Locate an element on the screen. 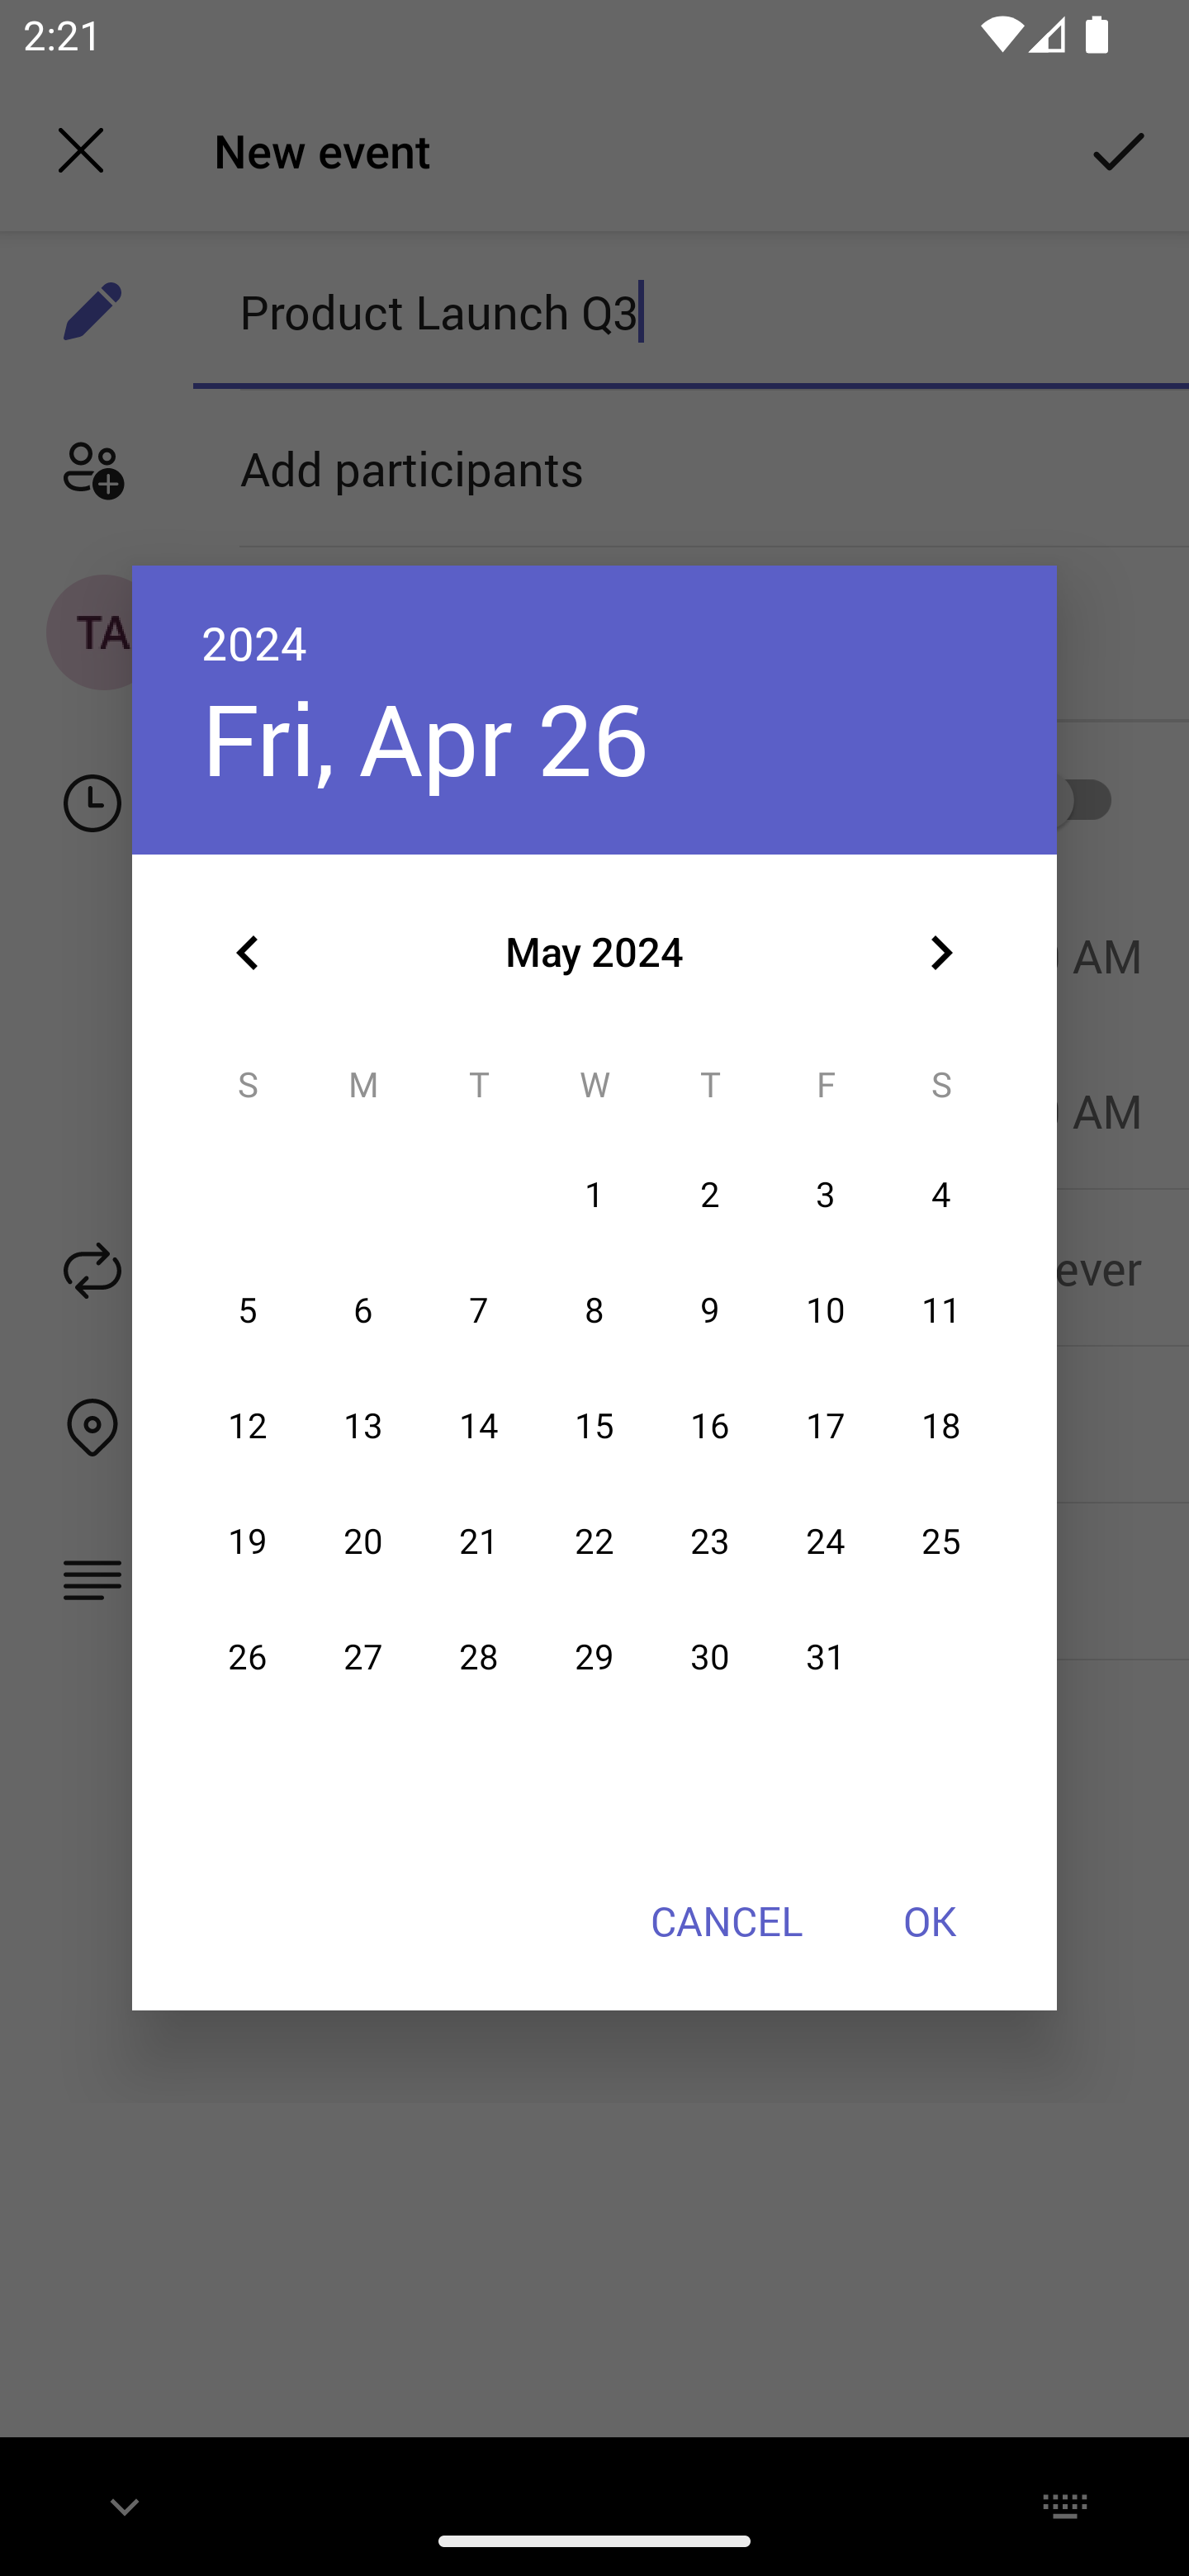 Image resolution: width=1189 pixels, height=2576 pixels. 2 02 May 2024 is located at coordinates (710, 1196).